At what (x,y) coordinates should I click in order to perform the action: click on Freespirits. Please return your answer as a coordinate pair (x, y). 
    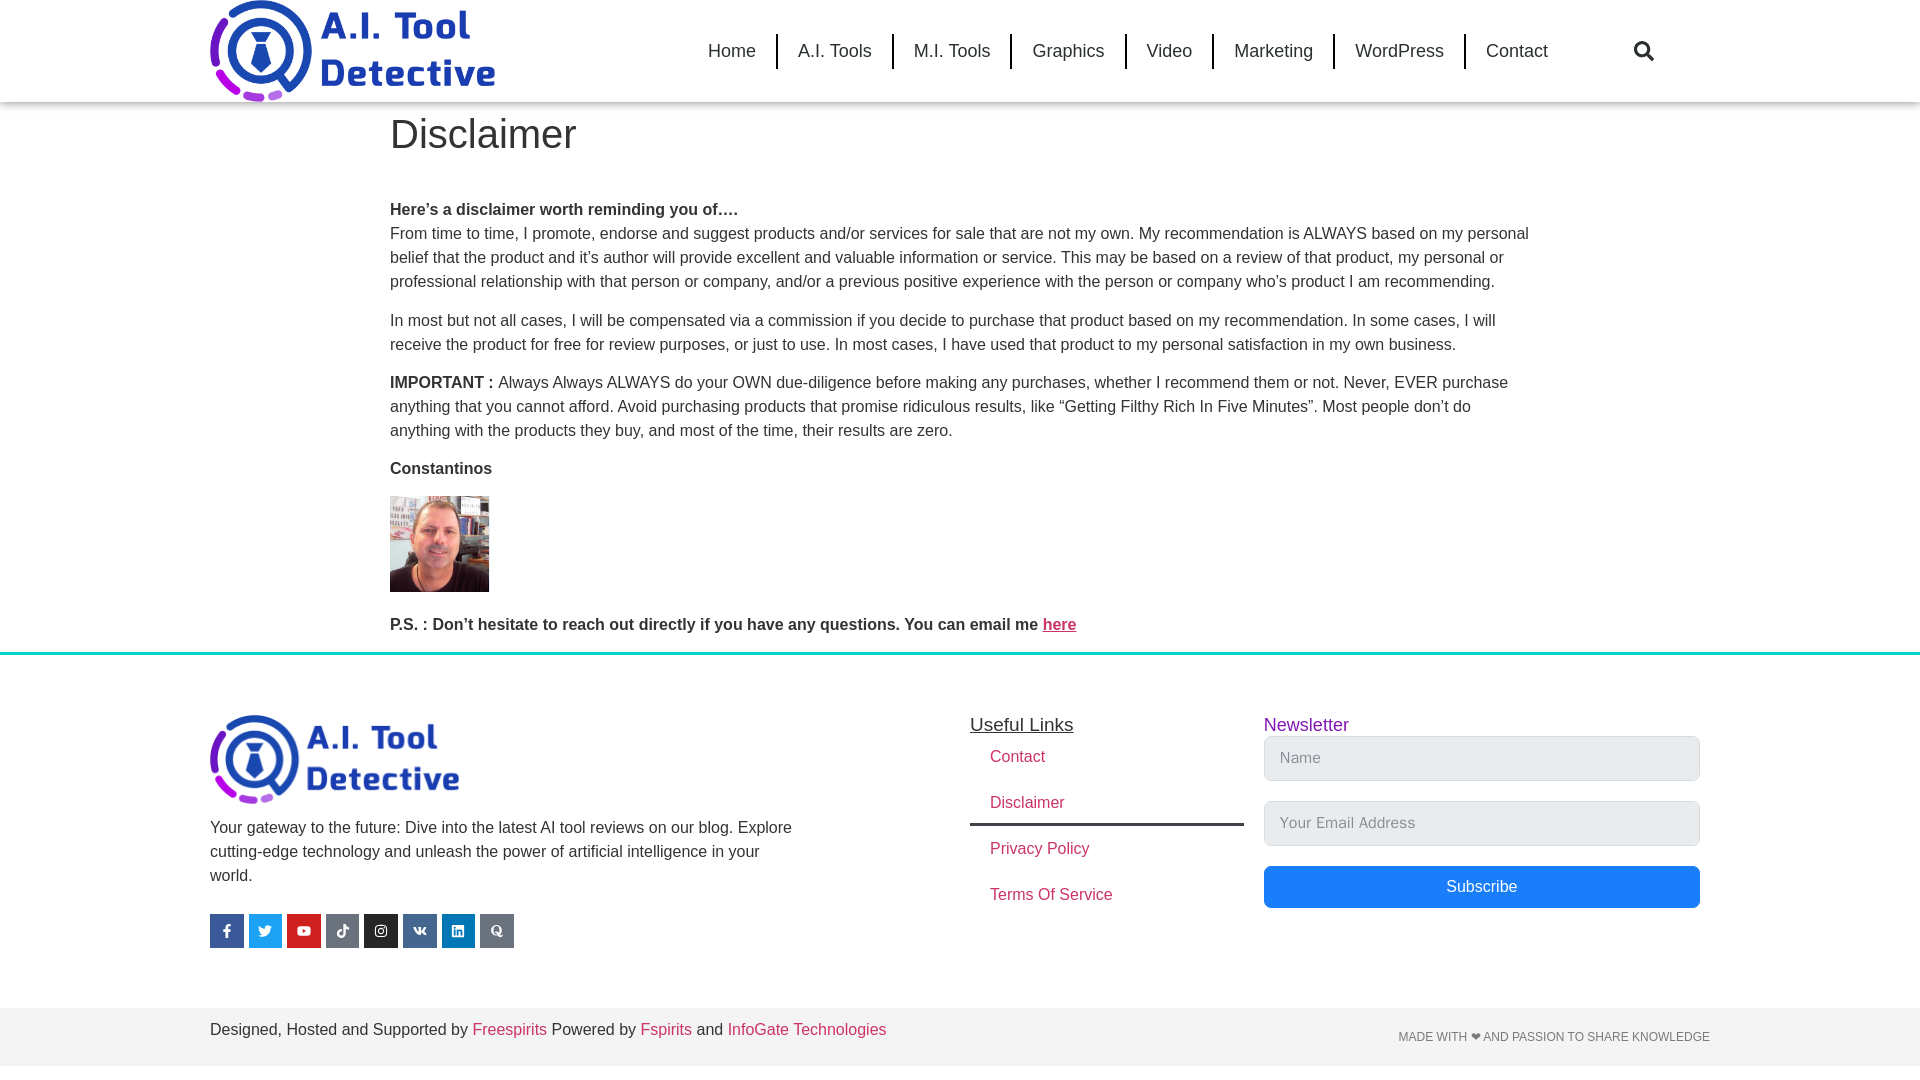
    Looking at the image, I should click on (510, 1028).